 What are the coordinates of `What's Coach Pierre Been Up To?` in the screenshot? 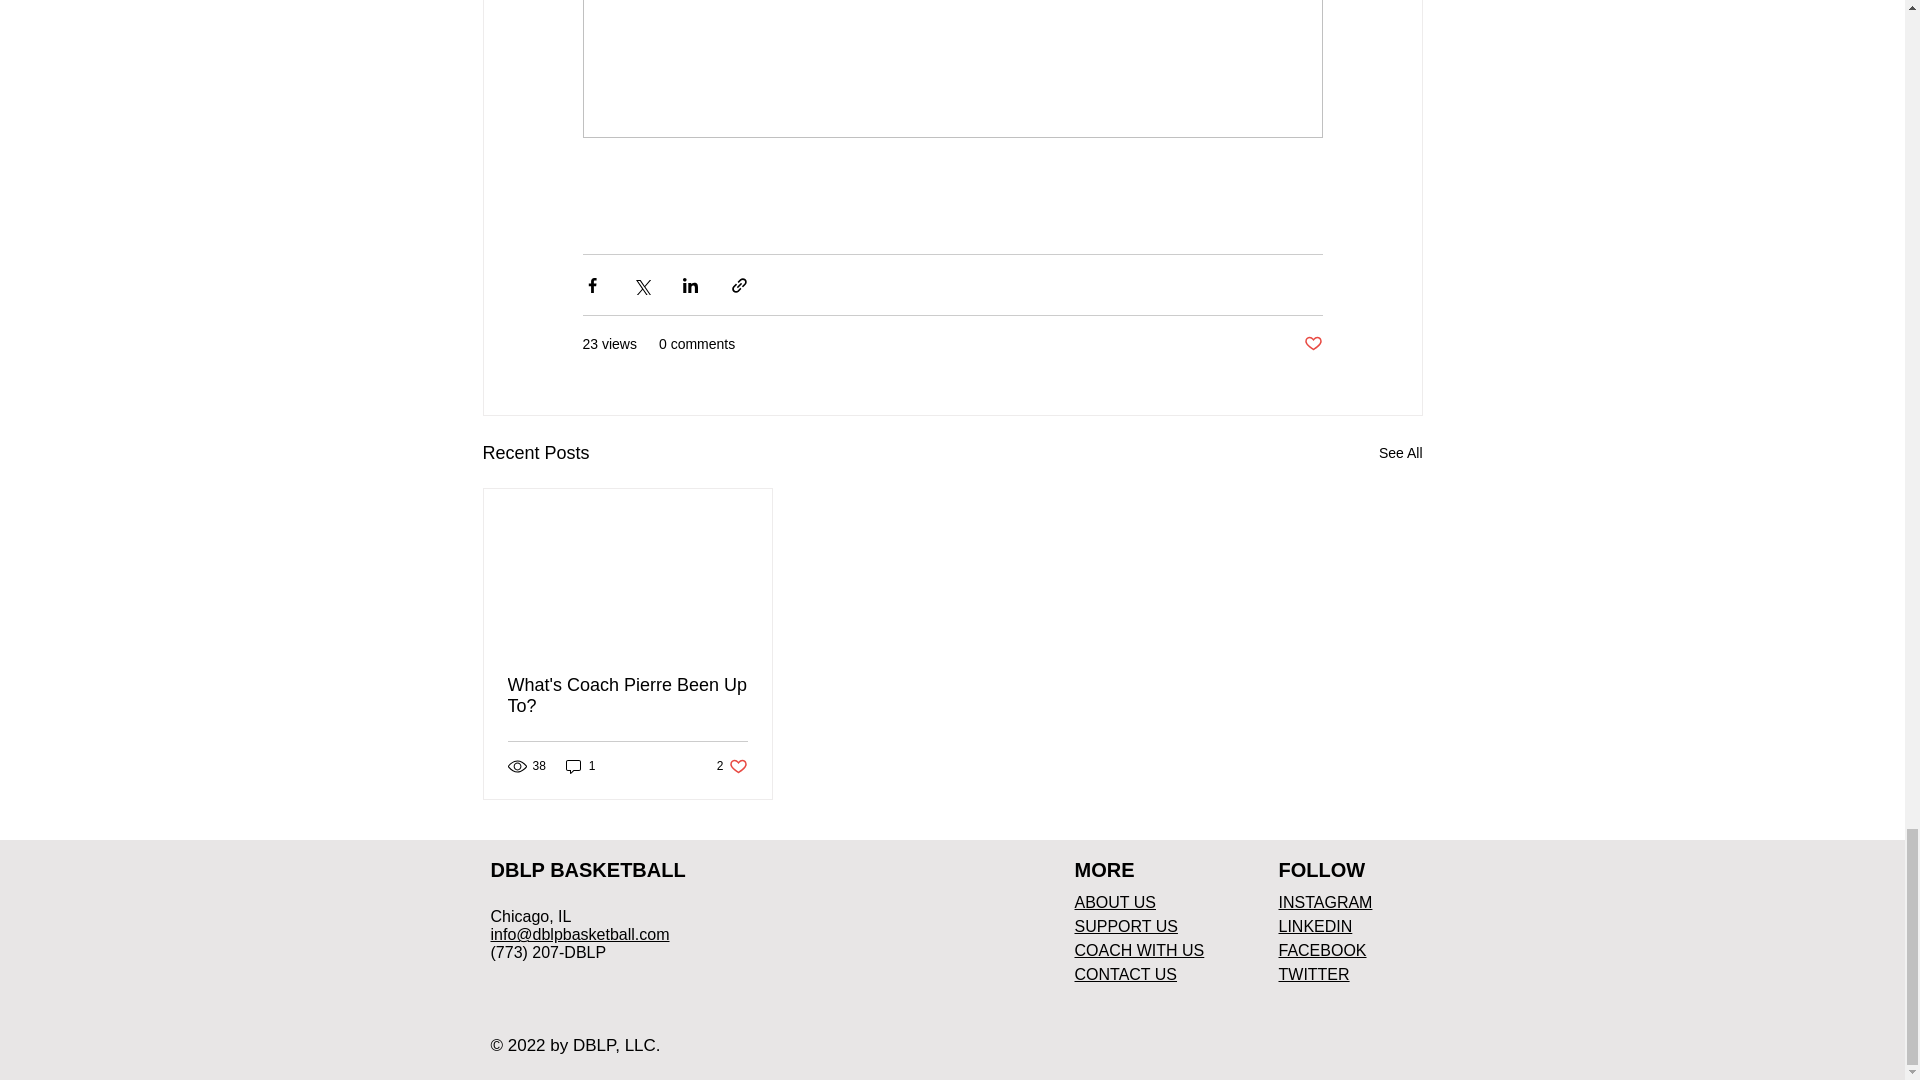 It's located at (628, 696).